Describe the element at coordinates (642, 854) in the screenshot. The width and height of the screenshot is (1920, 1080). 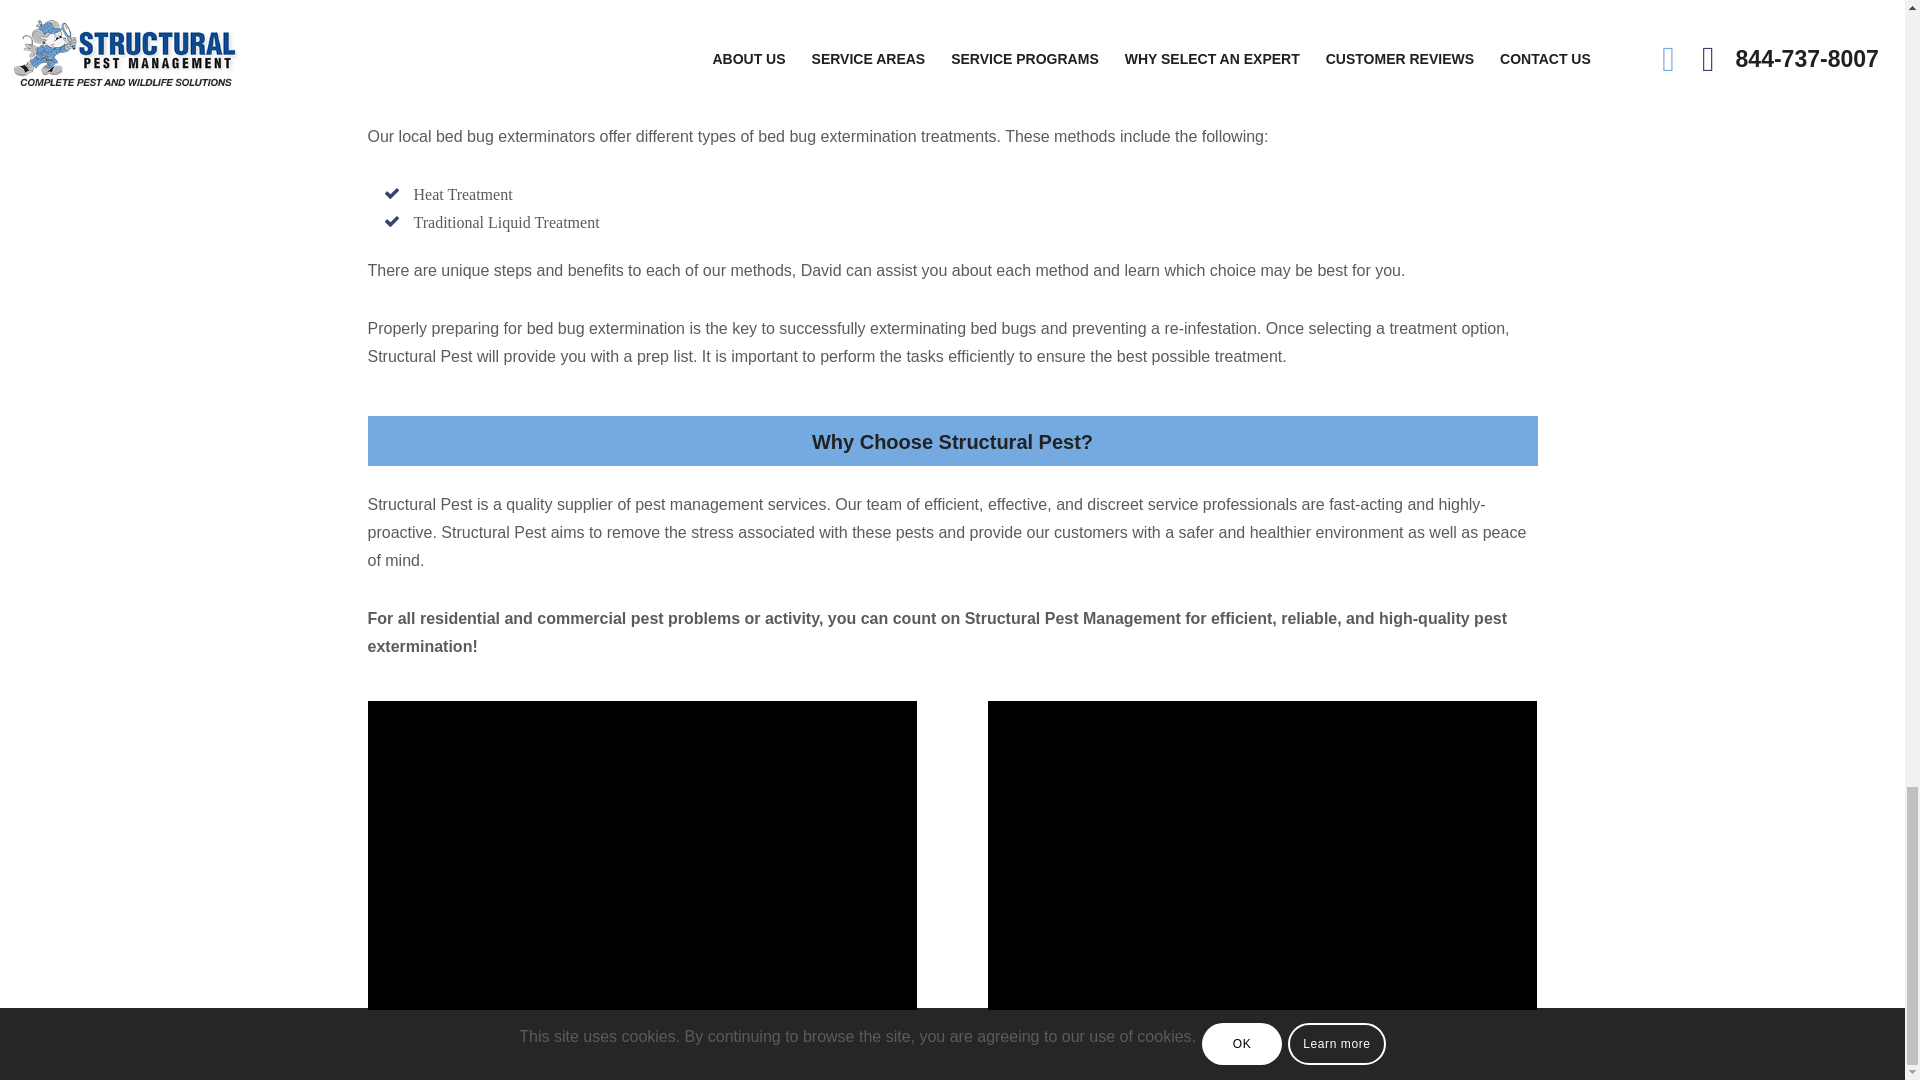
I see `The Life Cycle of a Bed Bug` at that location.